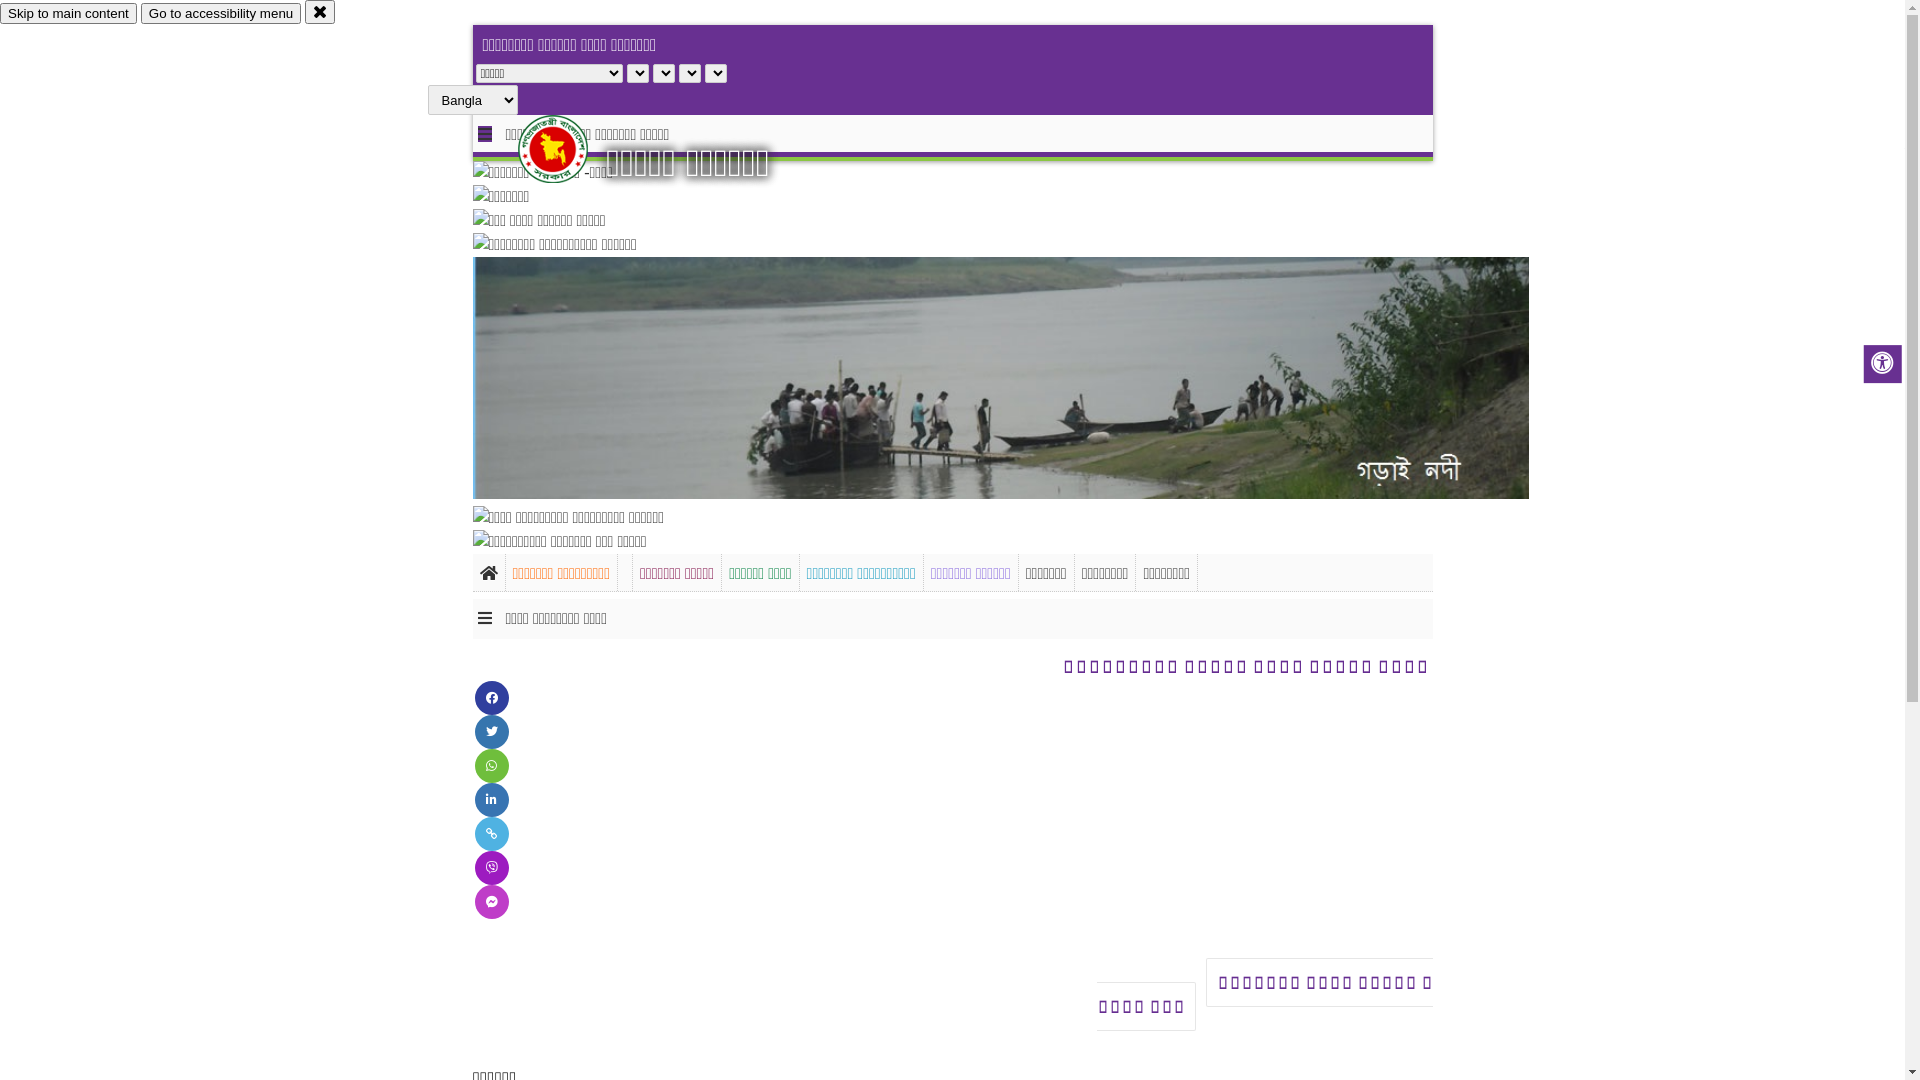 The image size is (1920, 1080). What do you see at coordinates (320, 12) in the screenshot?
I see `close` at bounding box center [320, 12].